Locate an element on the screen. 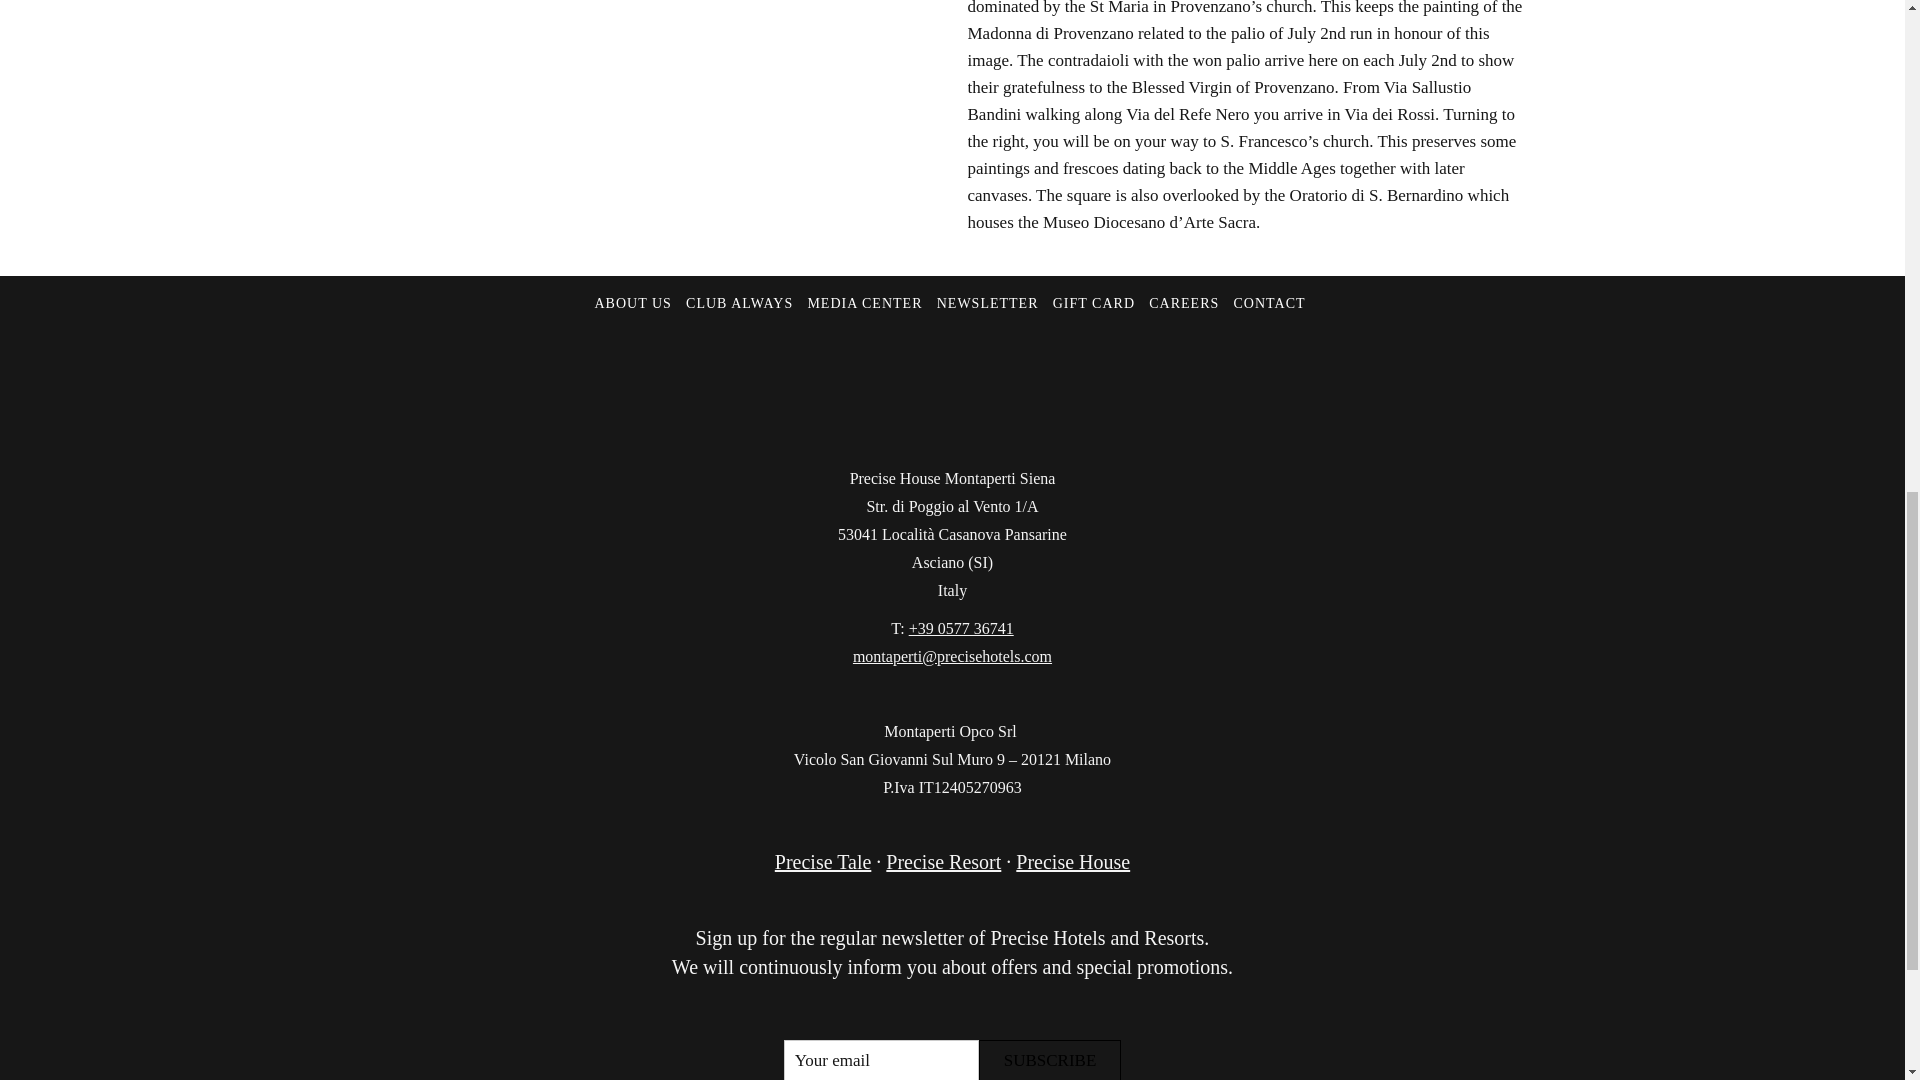  CAREERS is located at coordinates (1184, 320).